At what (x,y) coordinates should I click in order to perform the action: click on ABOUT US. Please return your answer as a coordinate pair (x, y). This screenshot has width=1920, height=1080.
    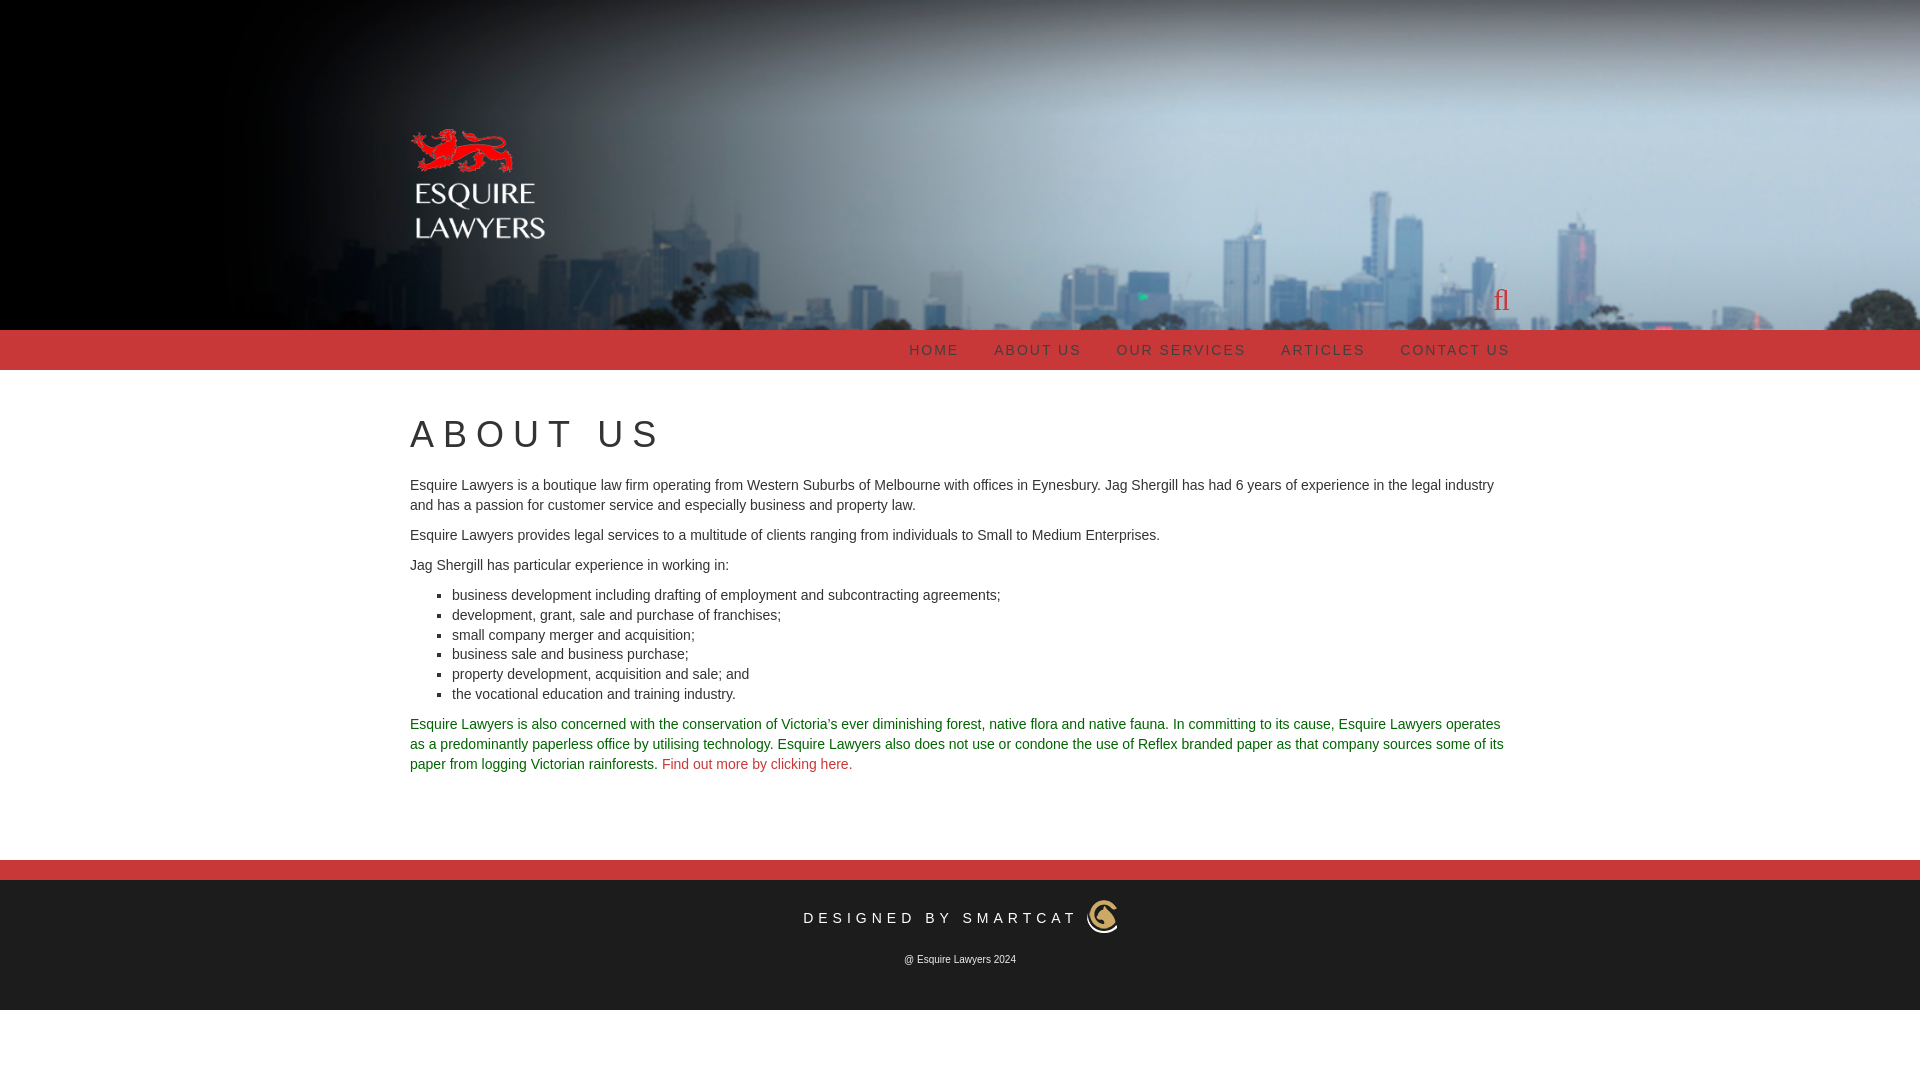
    Looking at the image, I should click on (1037, 350).